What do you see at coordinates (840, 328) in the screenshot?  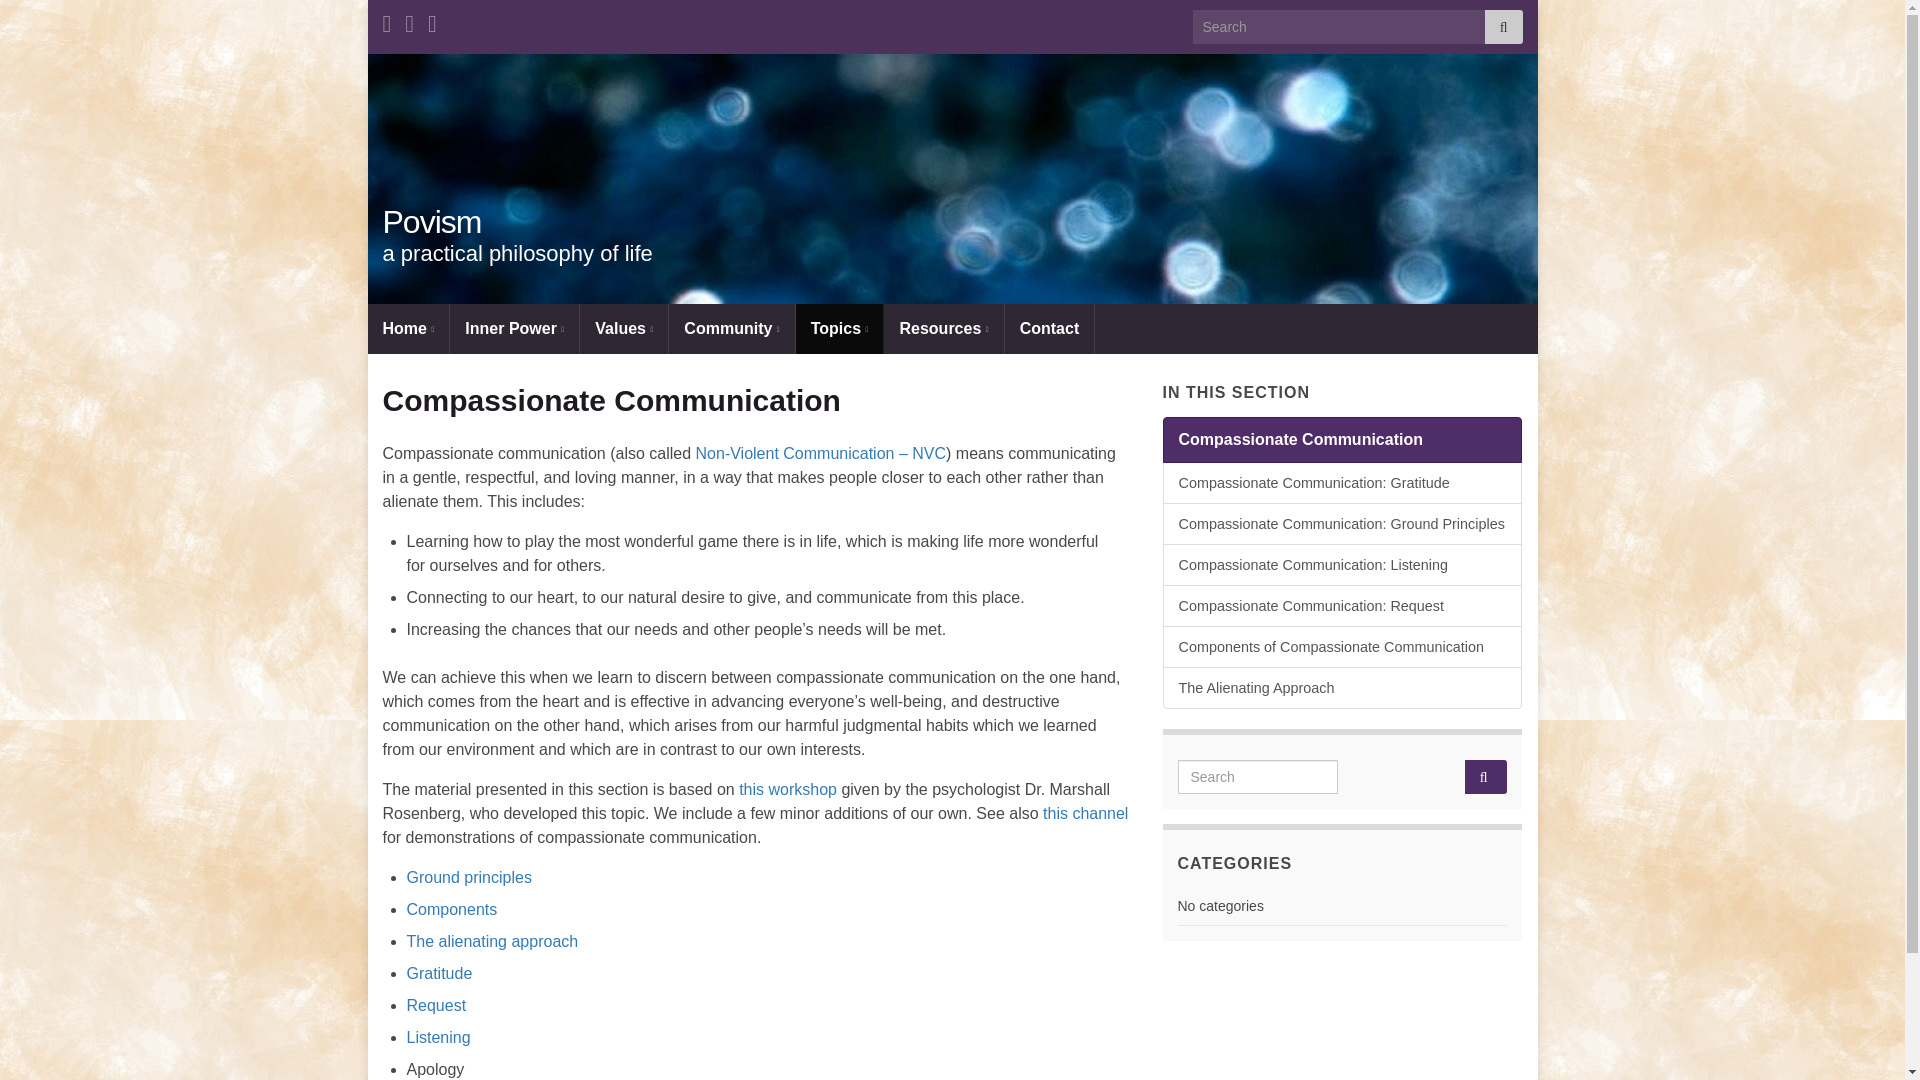 I see `Topics` at bounding box center [840, 328].